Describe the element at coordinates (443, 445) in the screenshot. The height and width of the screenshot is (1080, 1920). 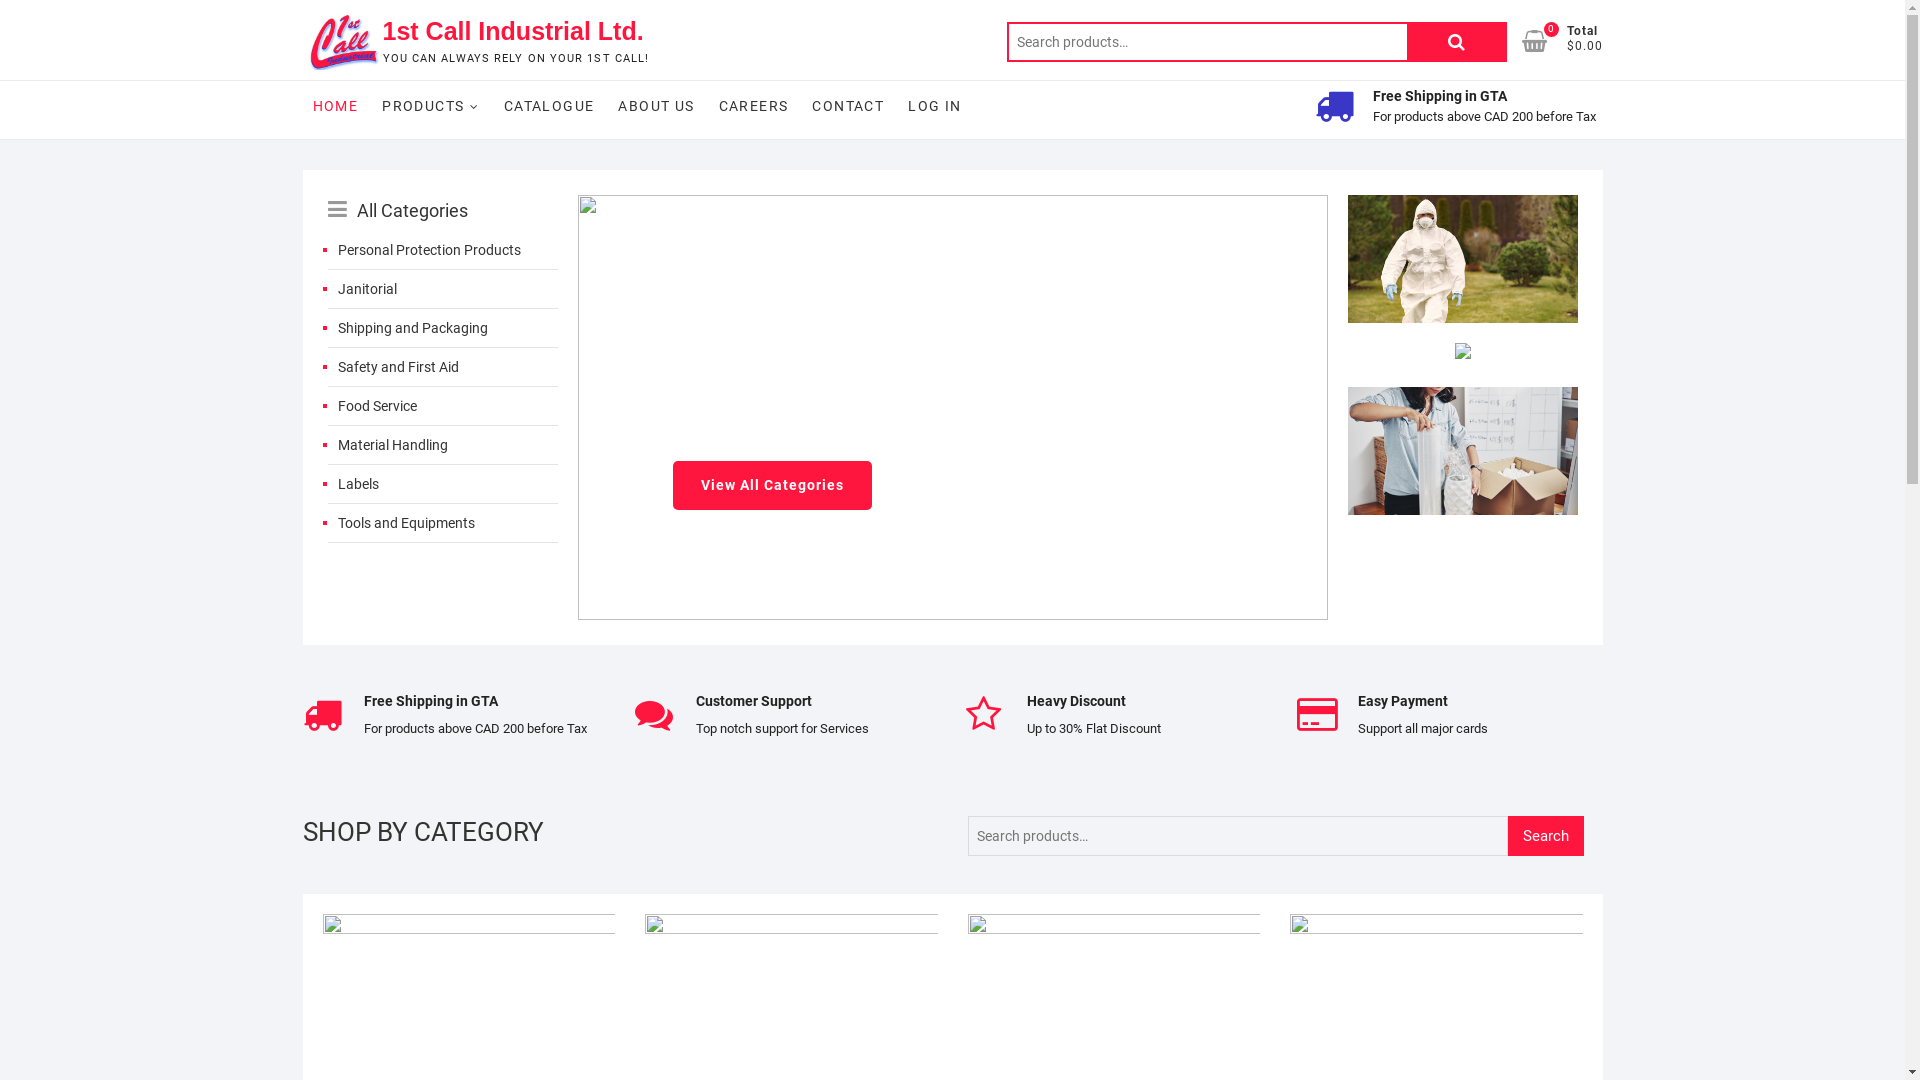
I see `Material Handling` at that location.